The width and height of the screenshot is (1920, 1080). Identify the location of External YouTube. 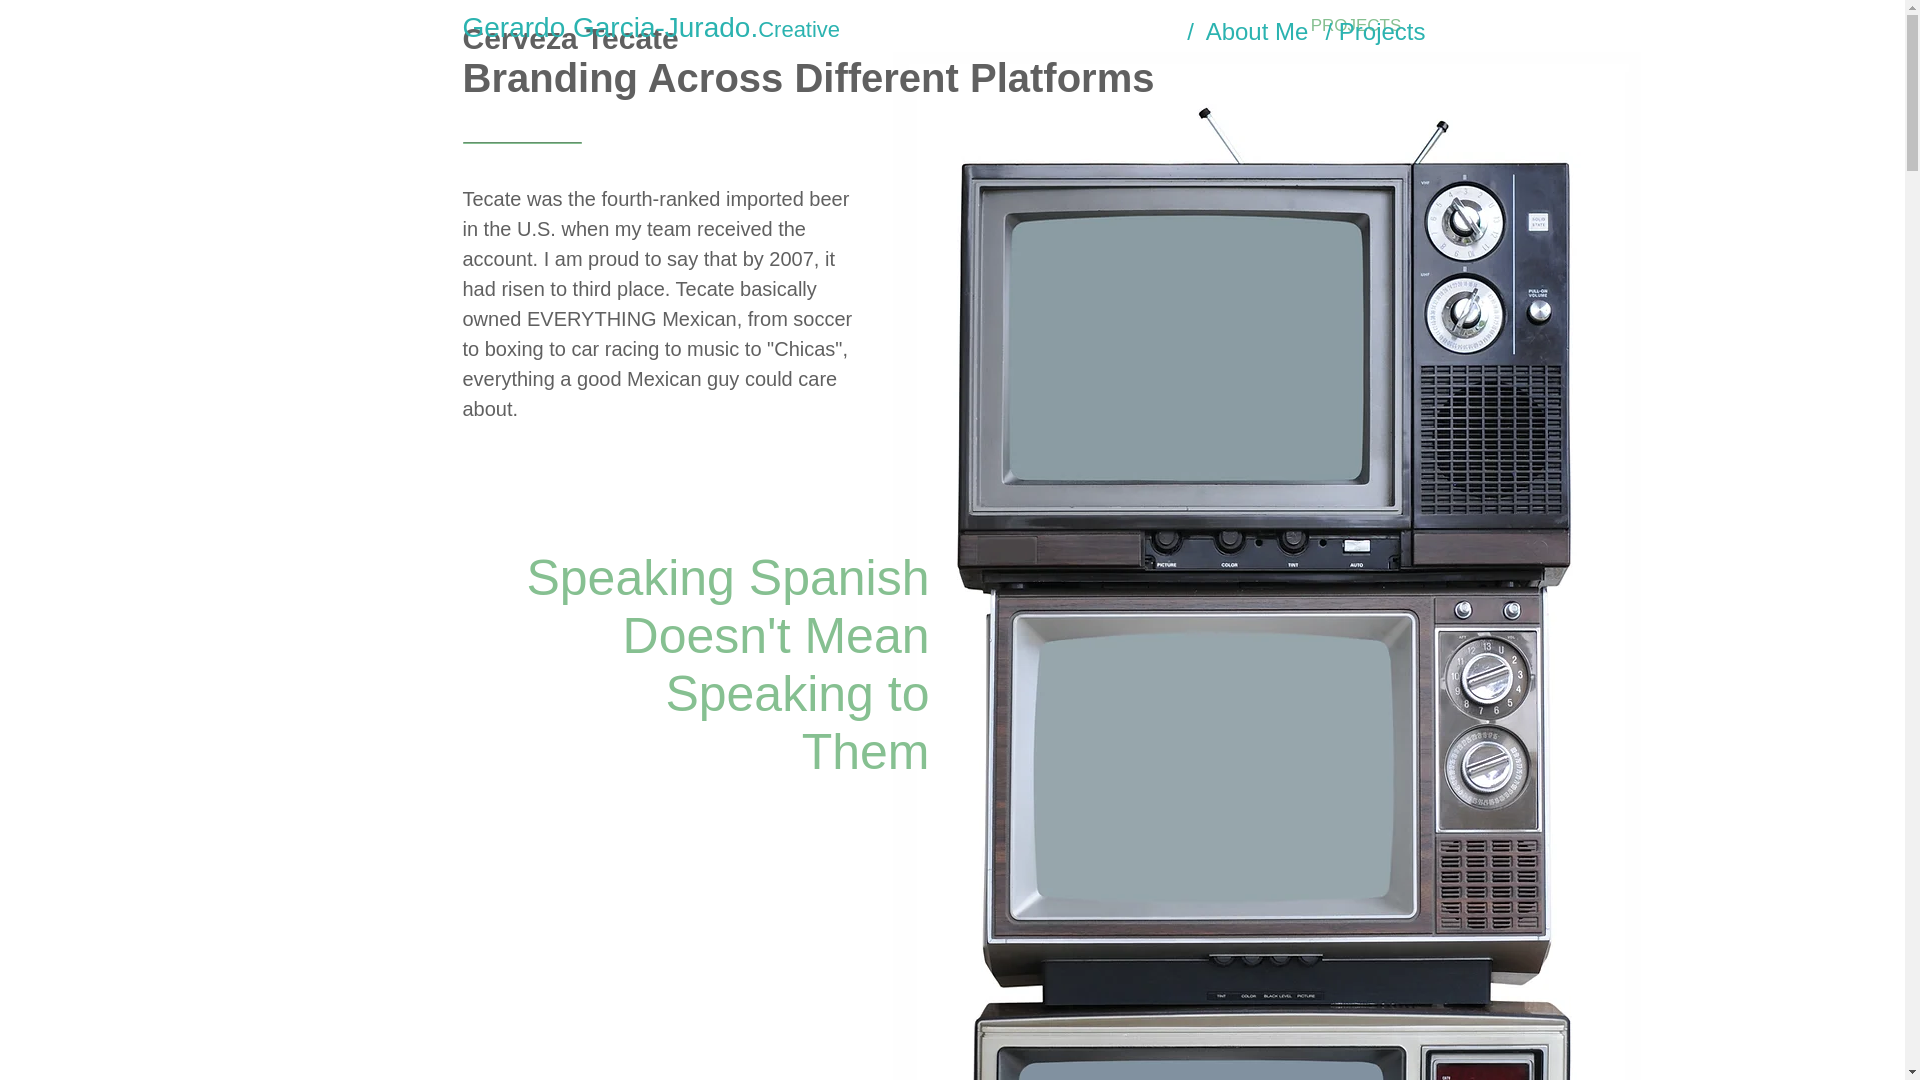
(1200, 1064).